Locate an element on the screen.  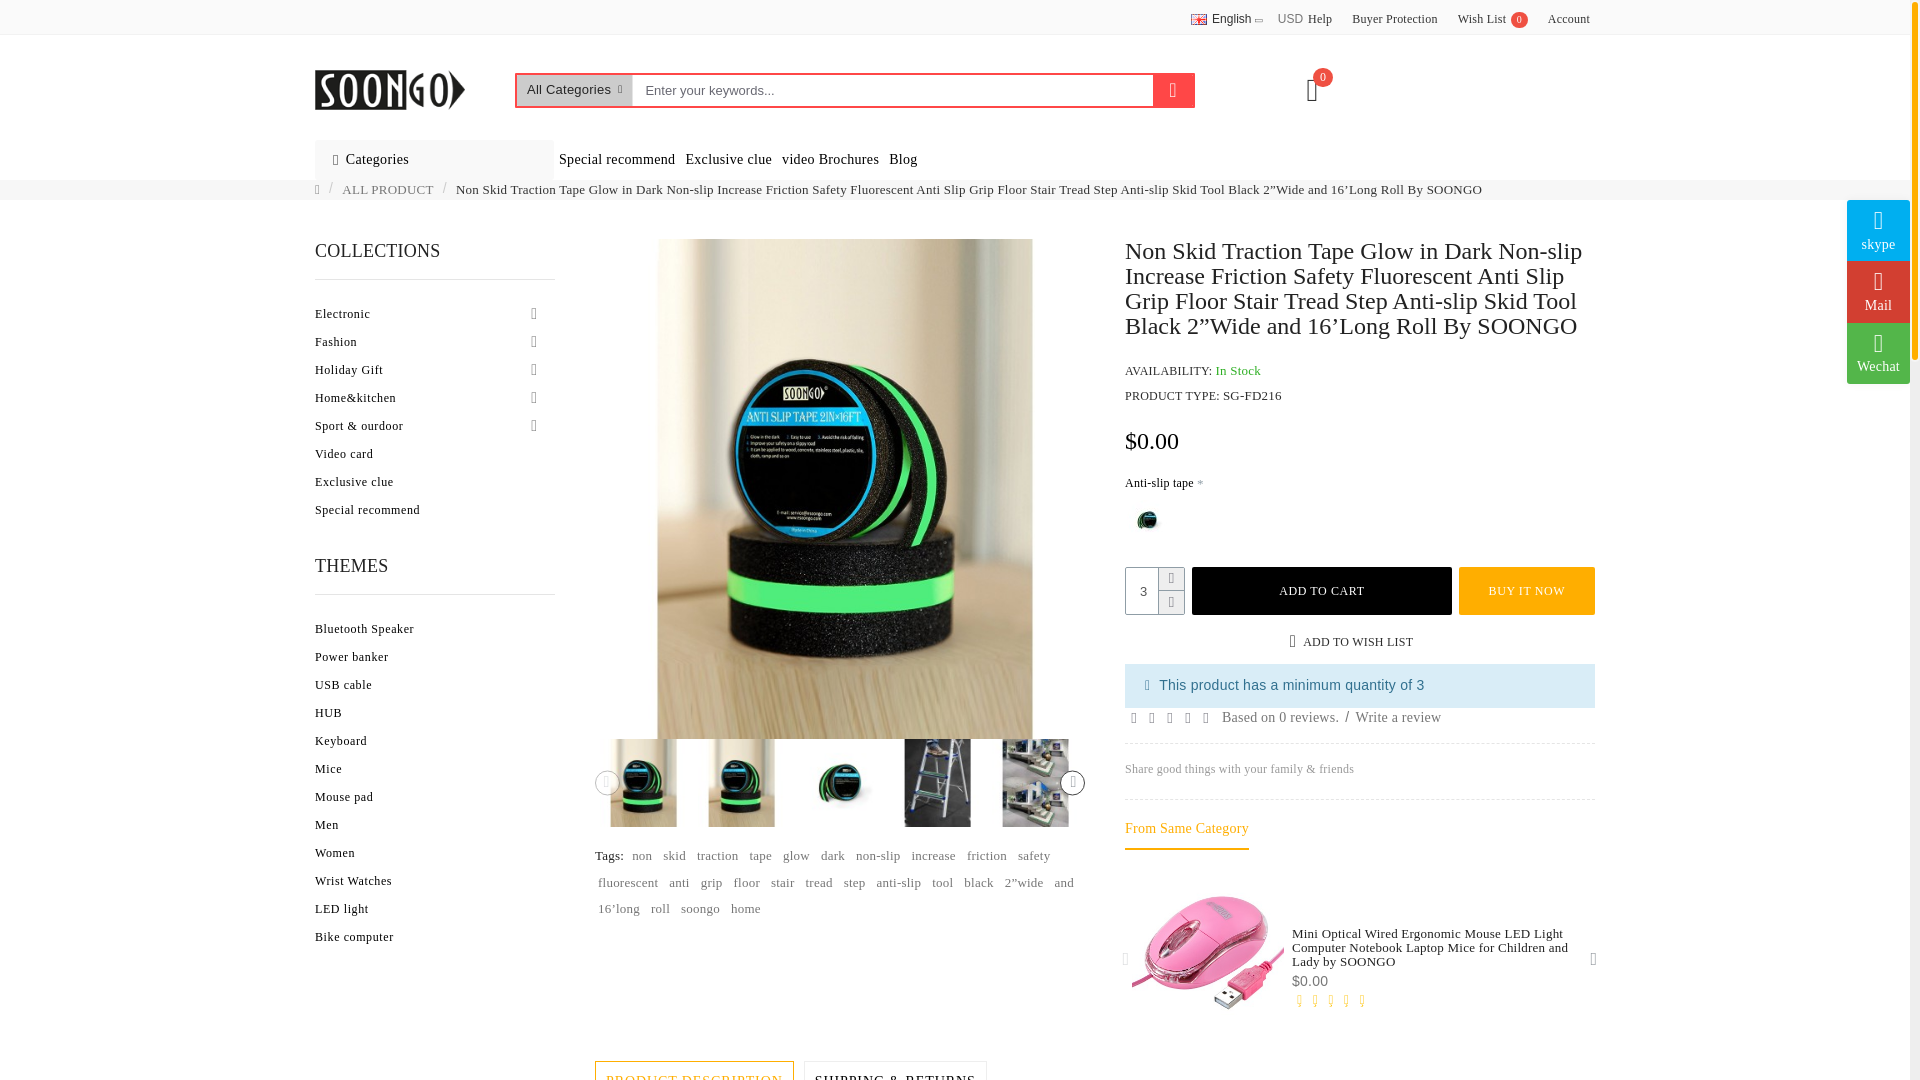
English is located at coordinates (389, 90).